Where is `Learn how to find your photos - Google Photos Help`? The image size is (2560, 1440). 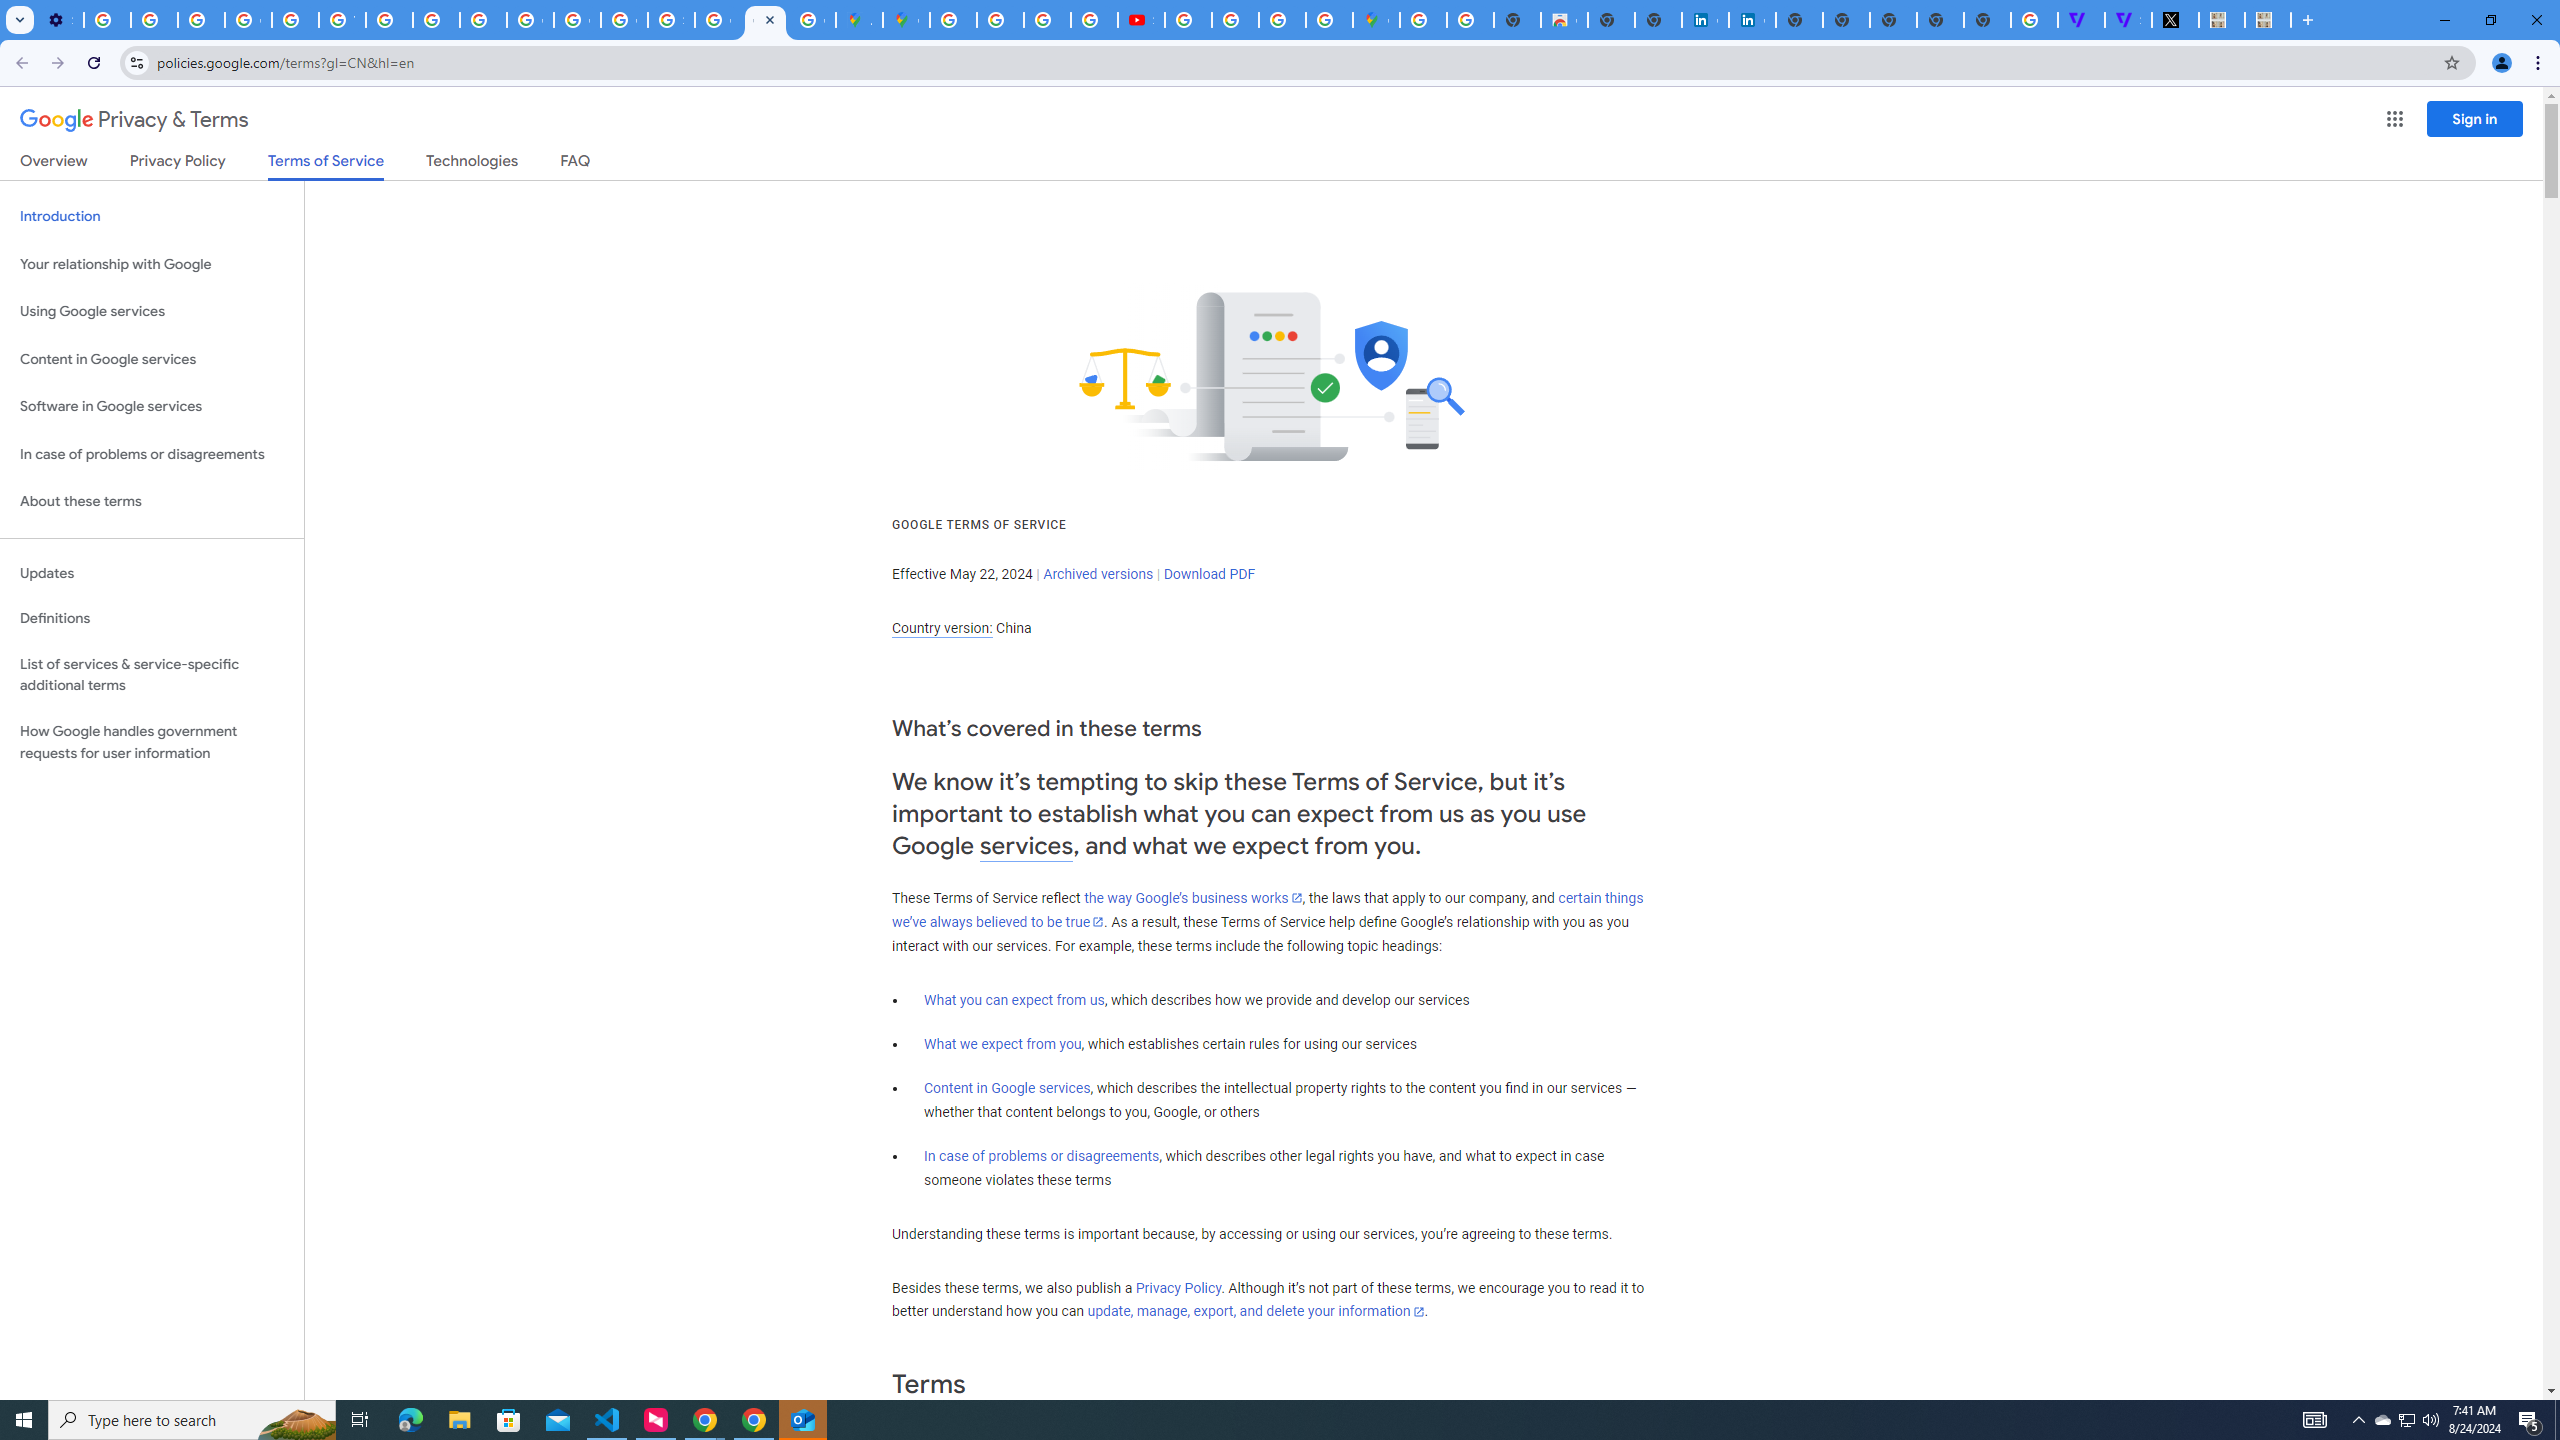
Learn how to find your photos - Google Photos Help is located at coordinates (154, 20).